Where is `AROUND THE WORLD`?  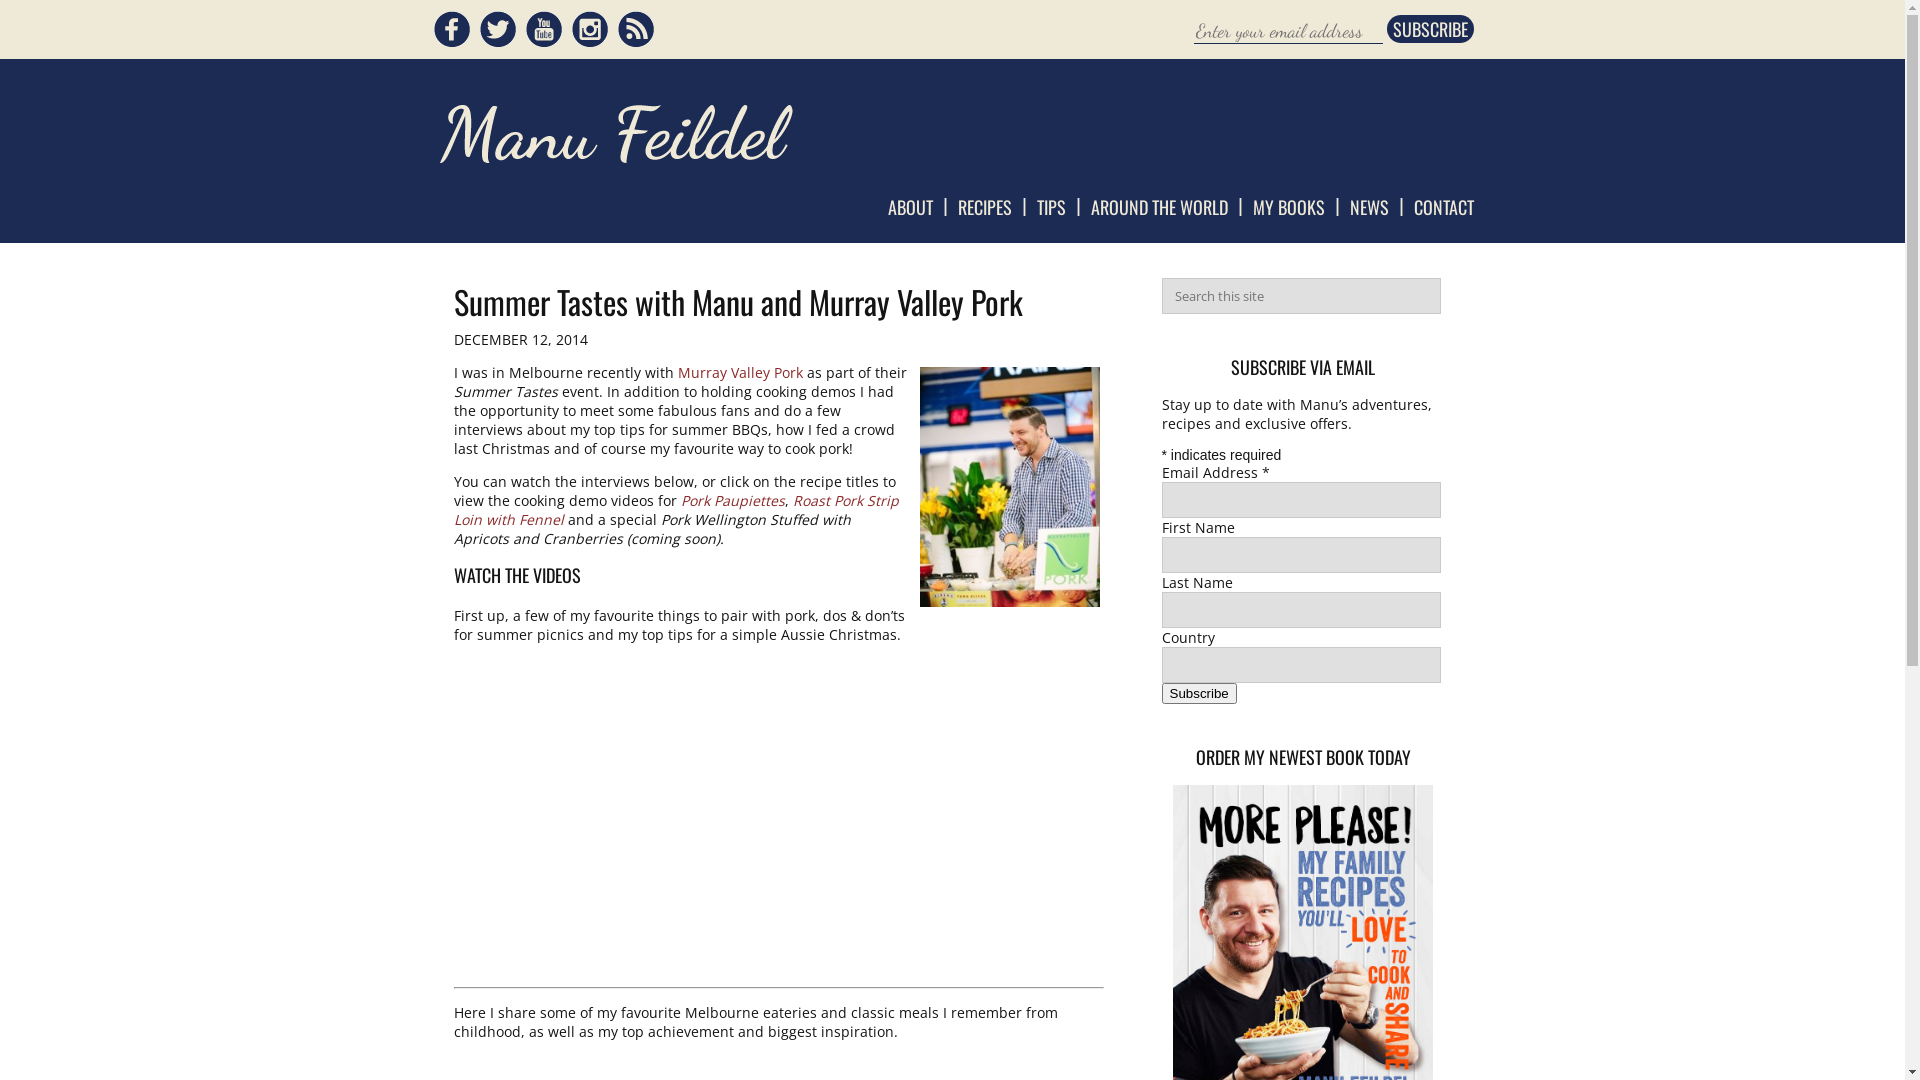
AROUND THE WORLD is located at coordinates (1158, 207).